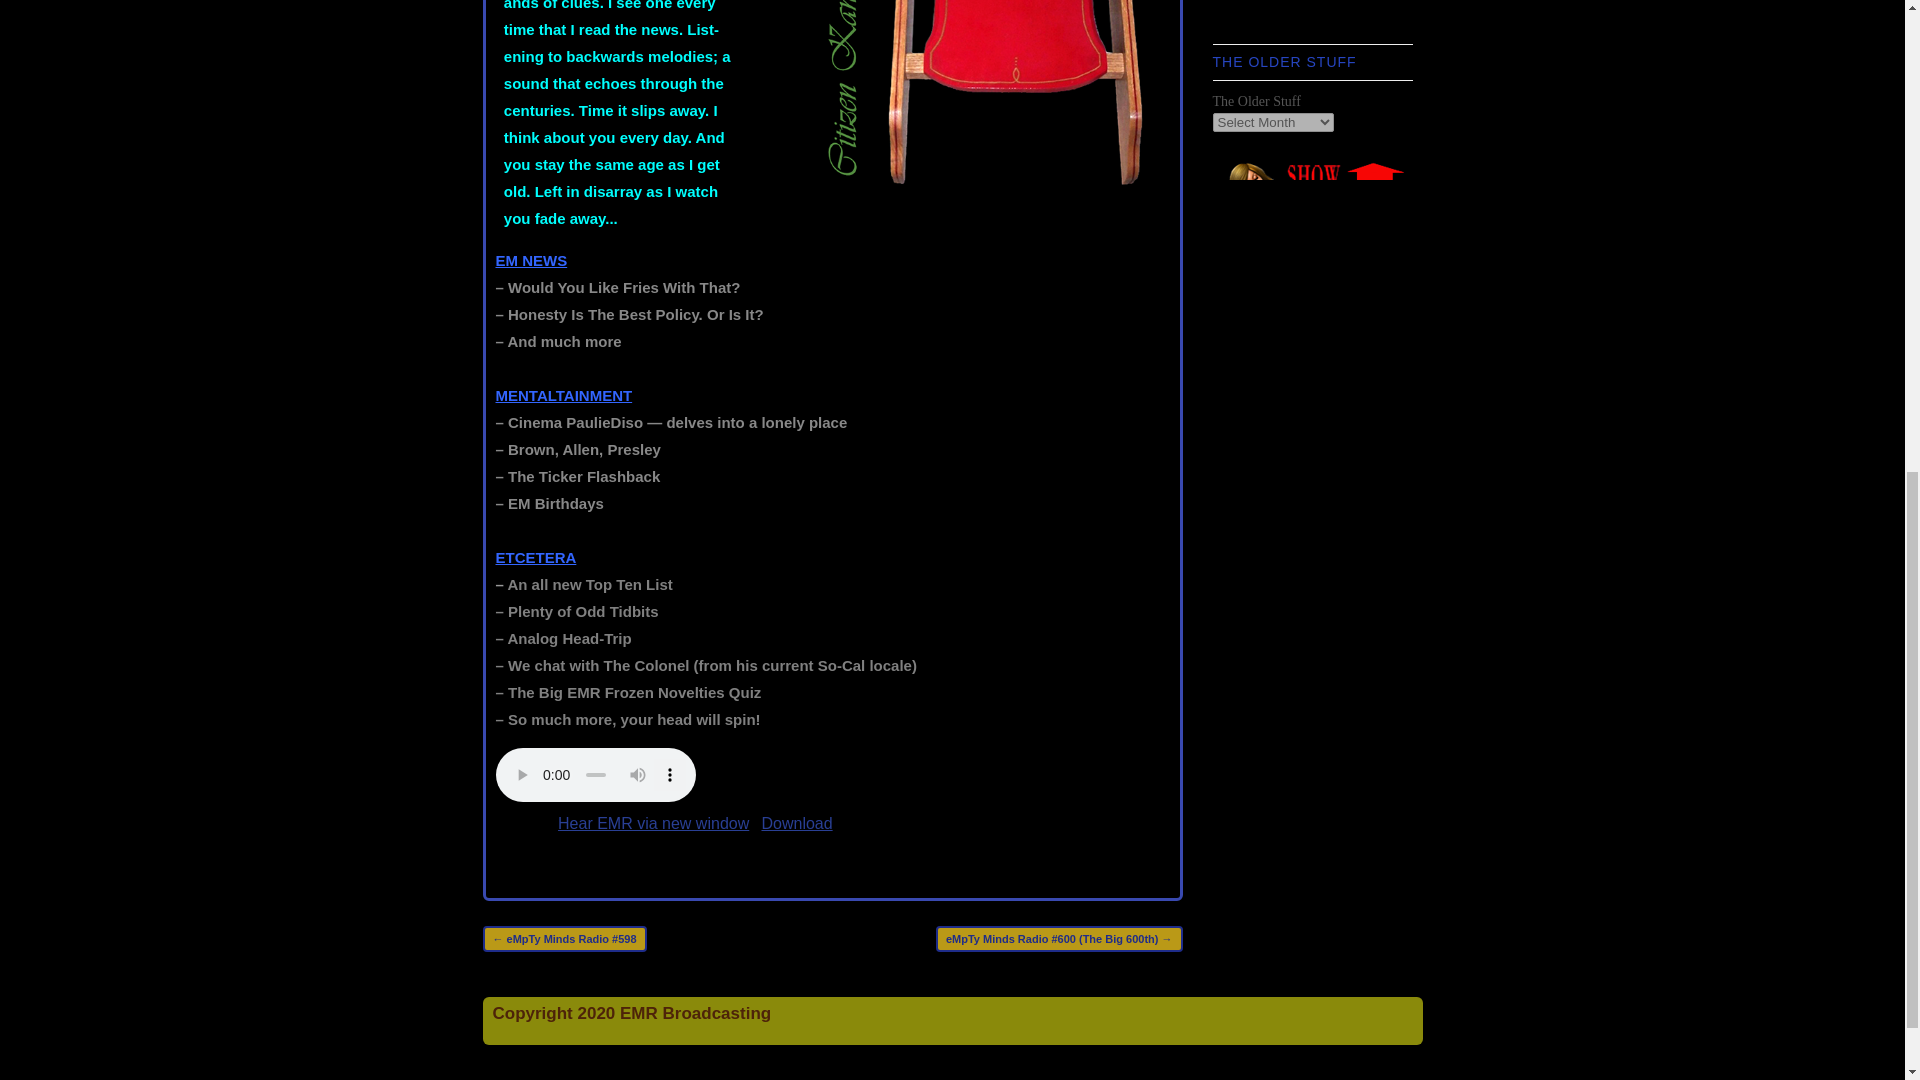  What do you see at coordinates (653, 823) in the screenshot?
I see `Hear EMR via new window` at bounding box center [653, 823].